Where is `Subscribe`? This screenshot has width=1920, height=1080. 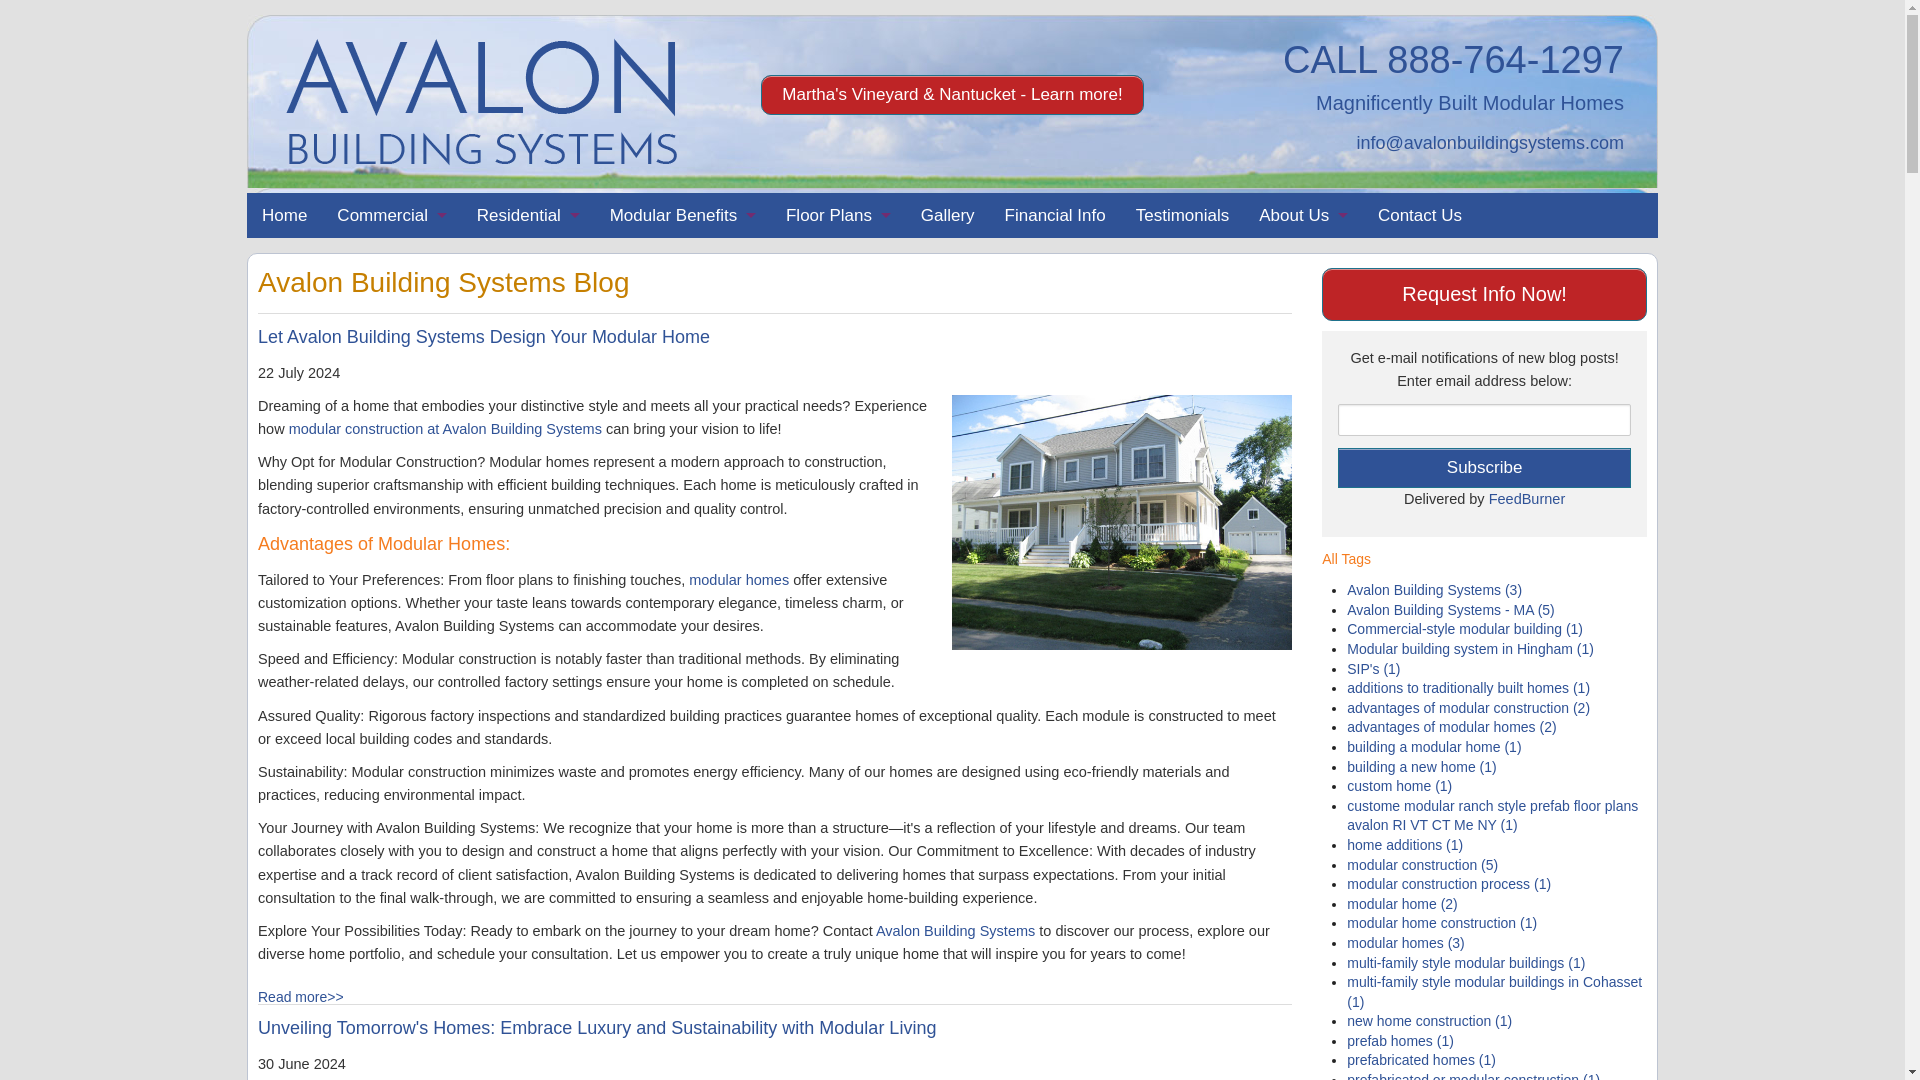
Subscribe is located at coordinates (1484, 468).